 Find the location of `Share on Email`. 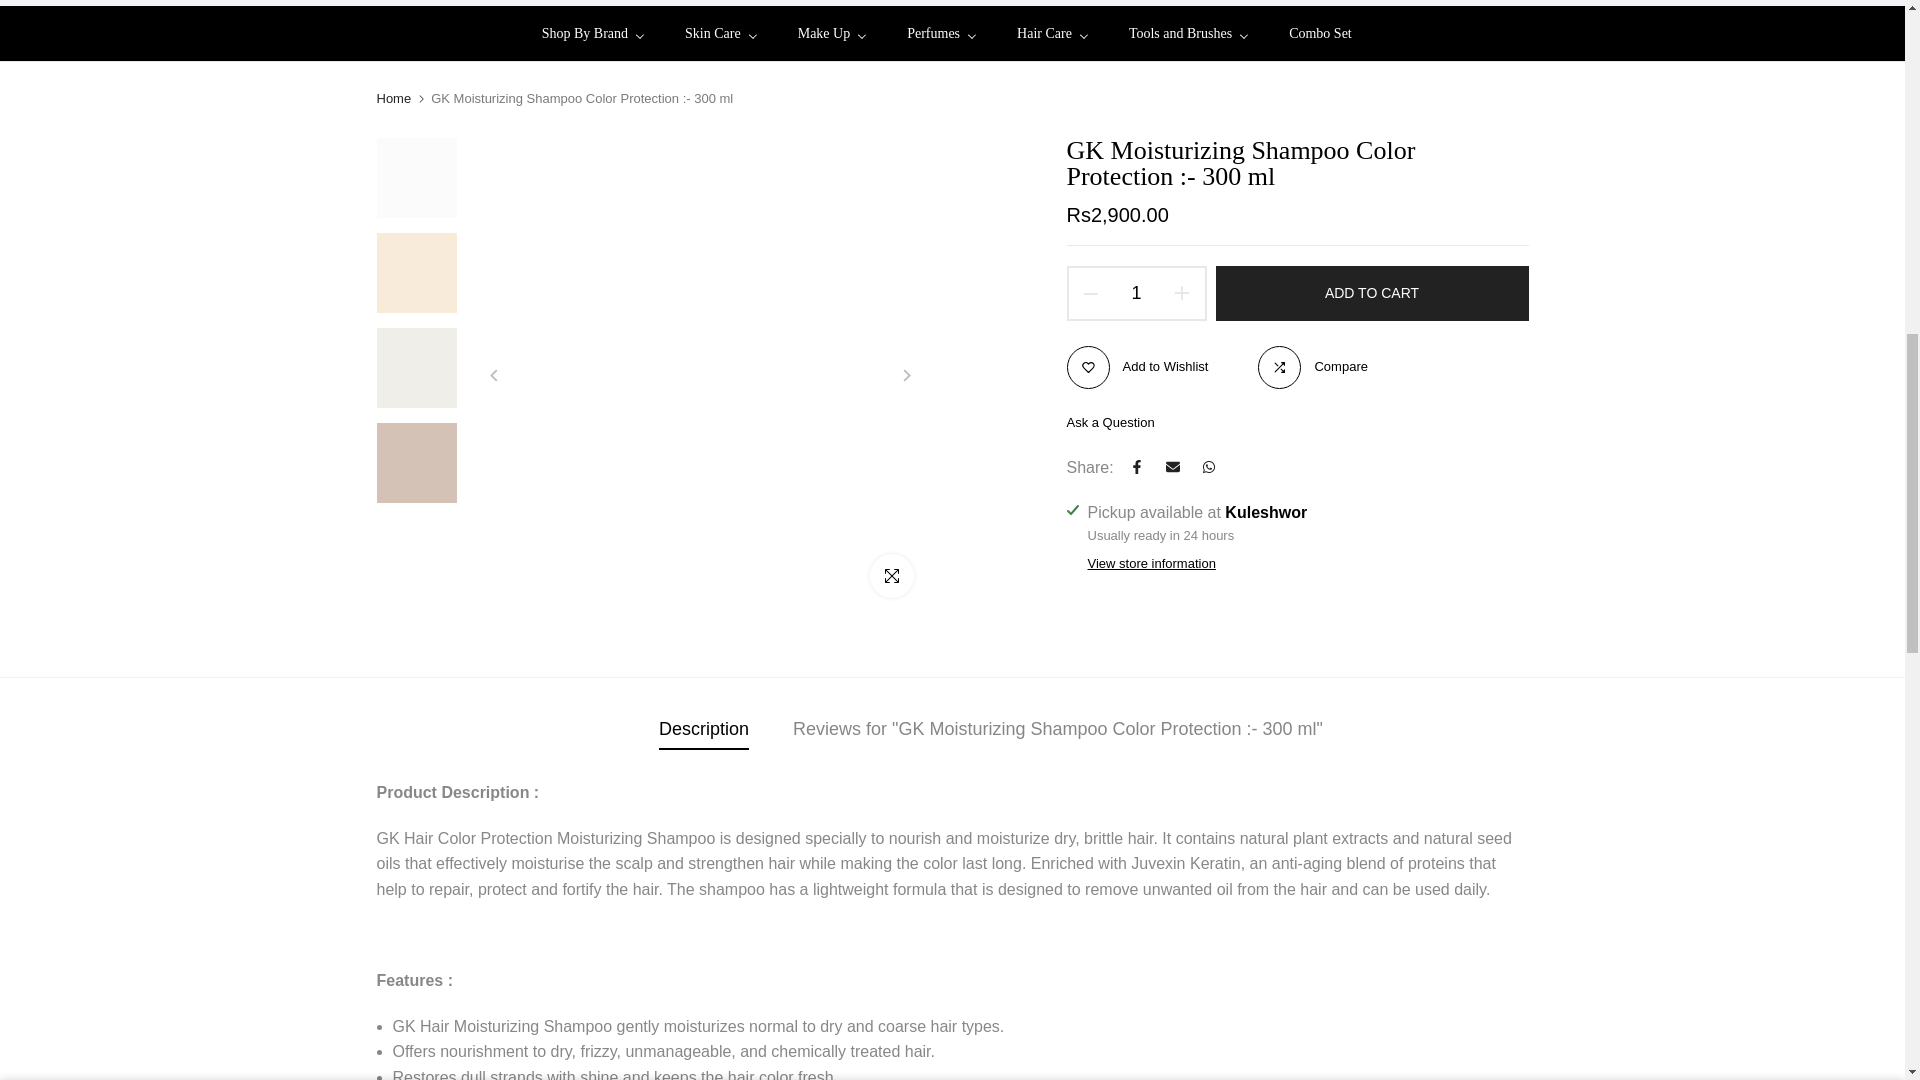

Share on Email is located at coordinates (1172, 467).